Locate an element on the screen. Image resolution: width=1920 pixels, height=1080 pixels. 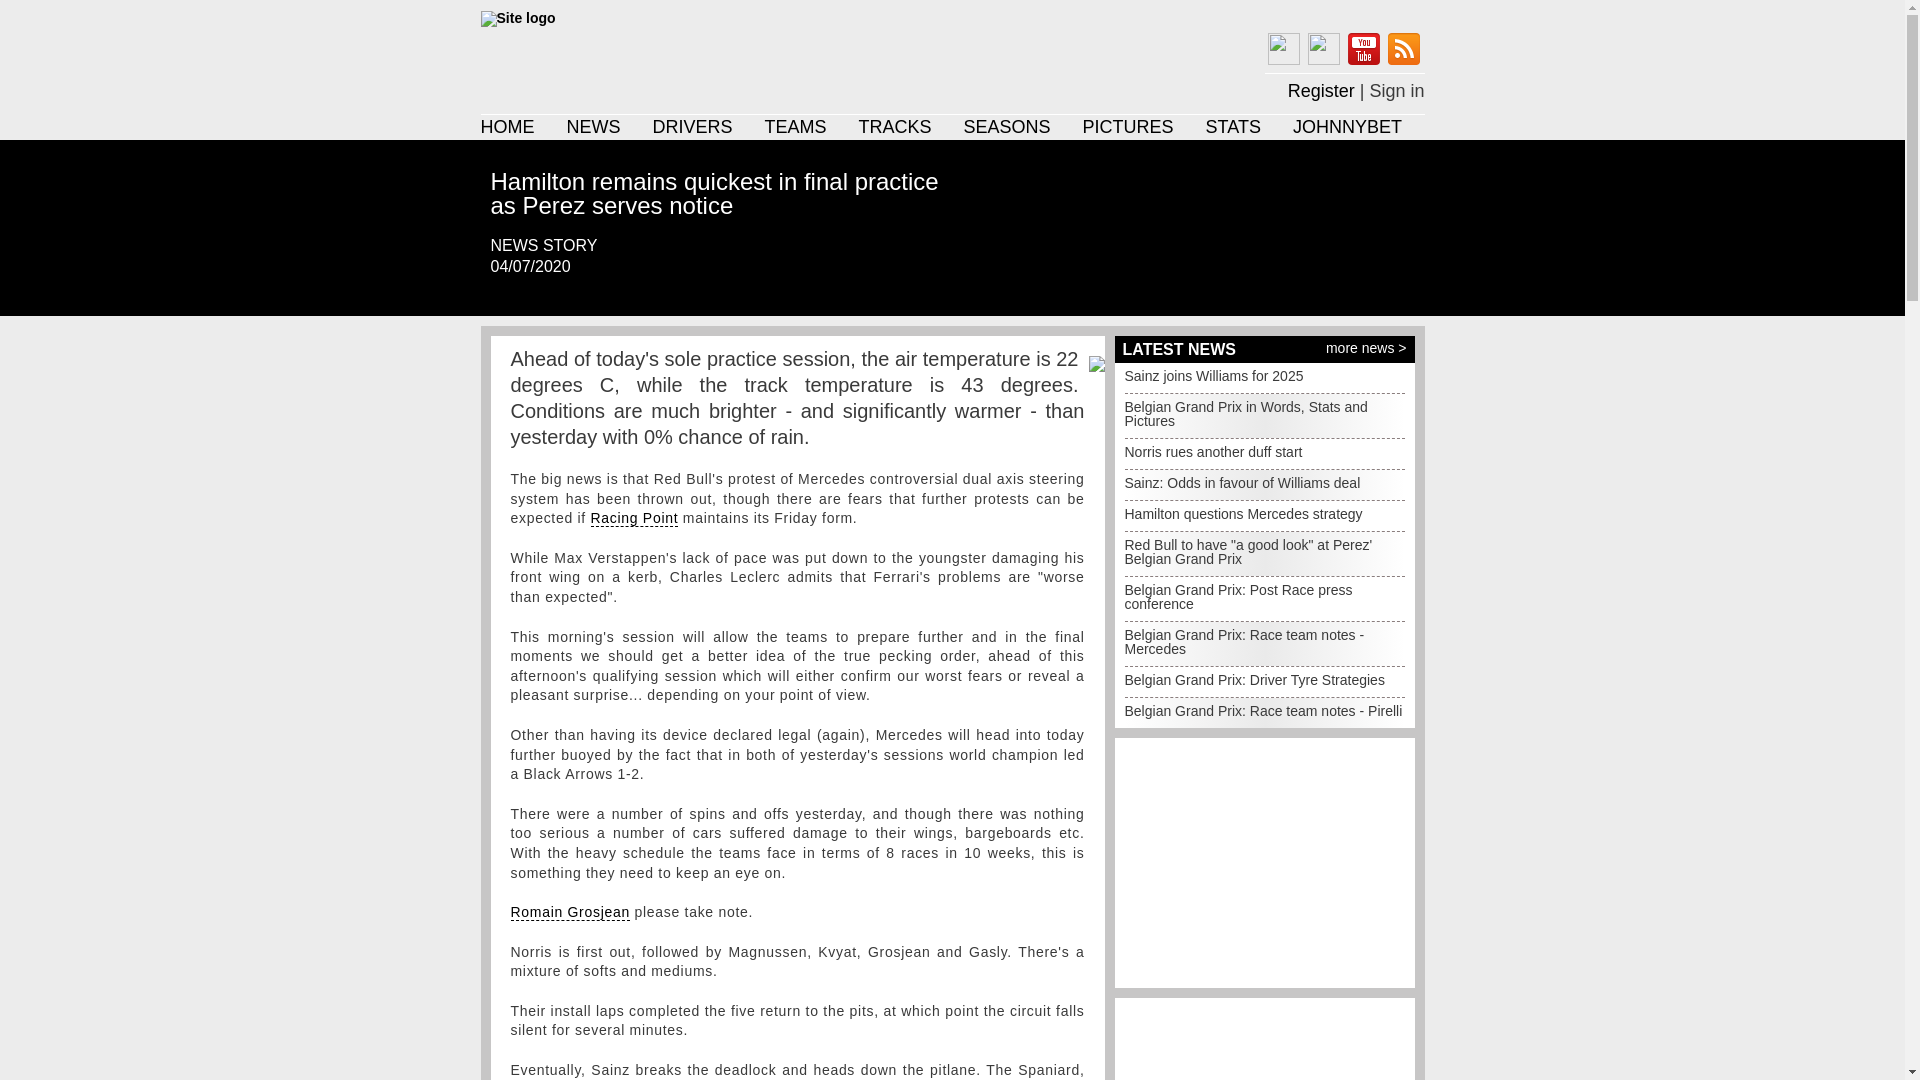
Post this to Facebook is located at coordinates (498, 296).